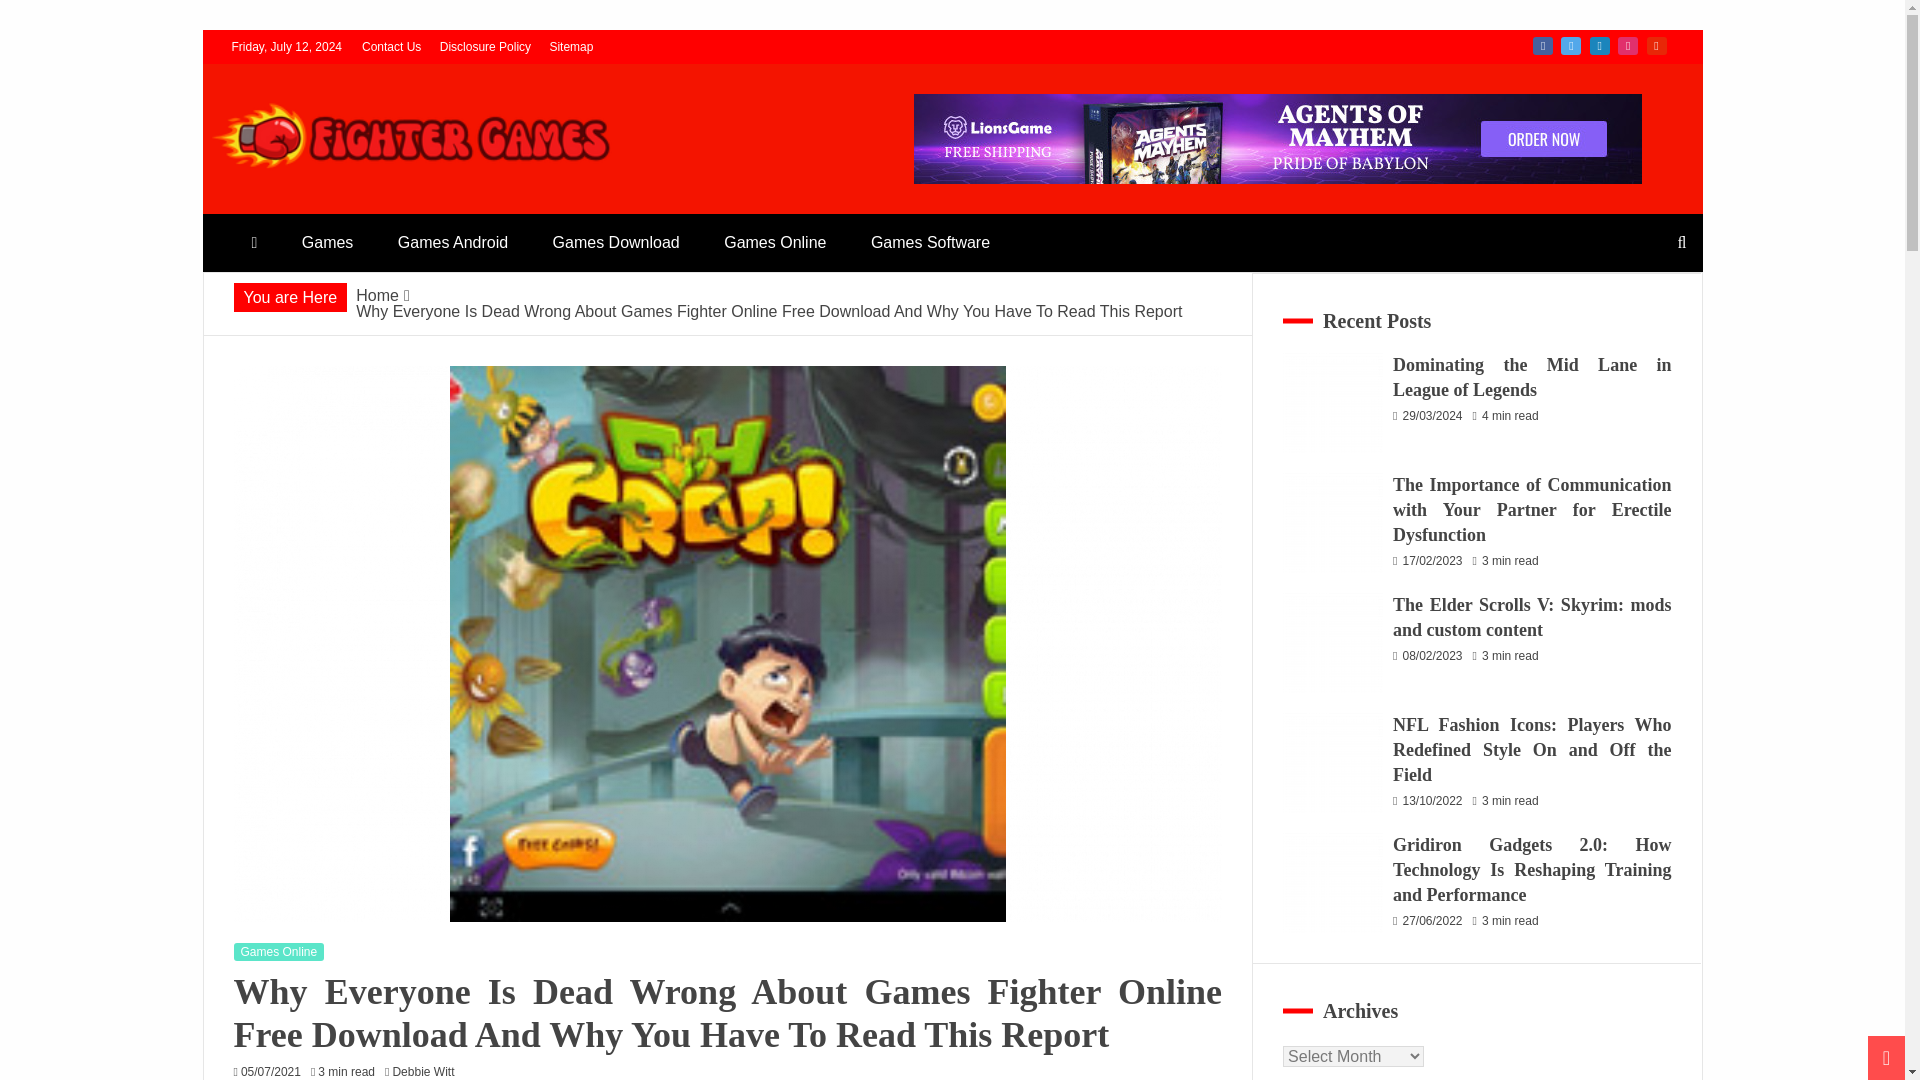  Describe the element at coordinates (453, 242) in the screenshot. I see `Games Android` at that location.